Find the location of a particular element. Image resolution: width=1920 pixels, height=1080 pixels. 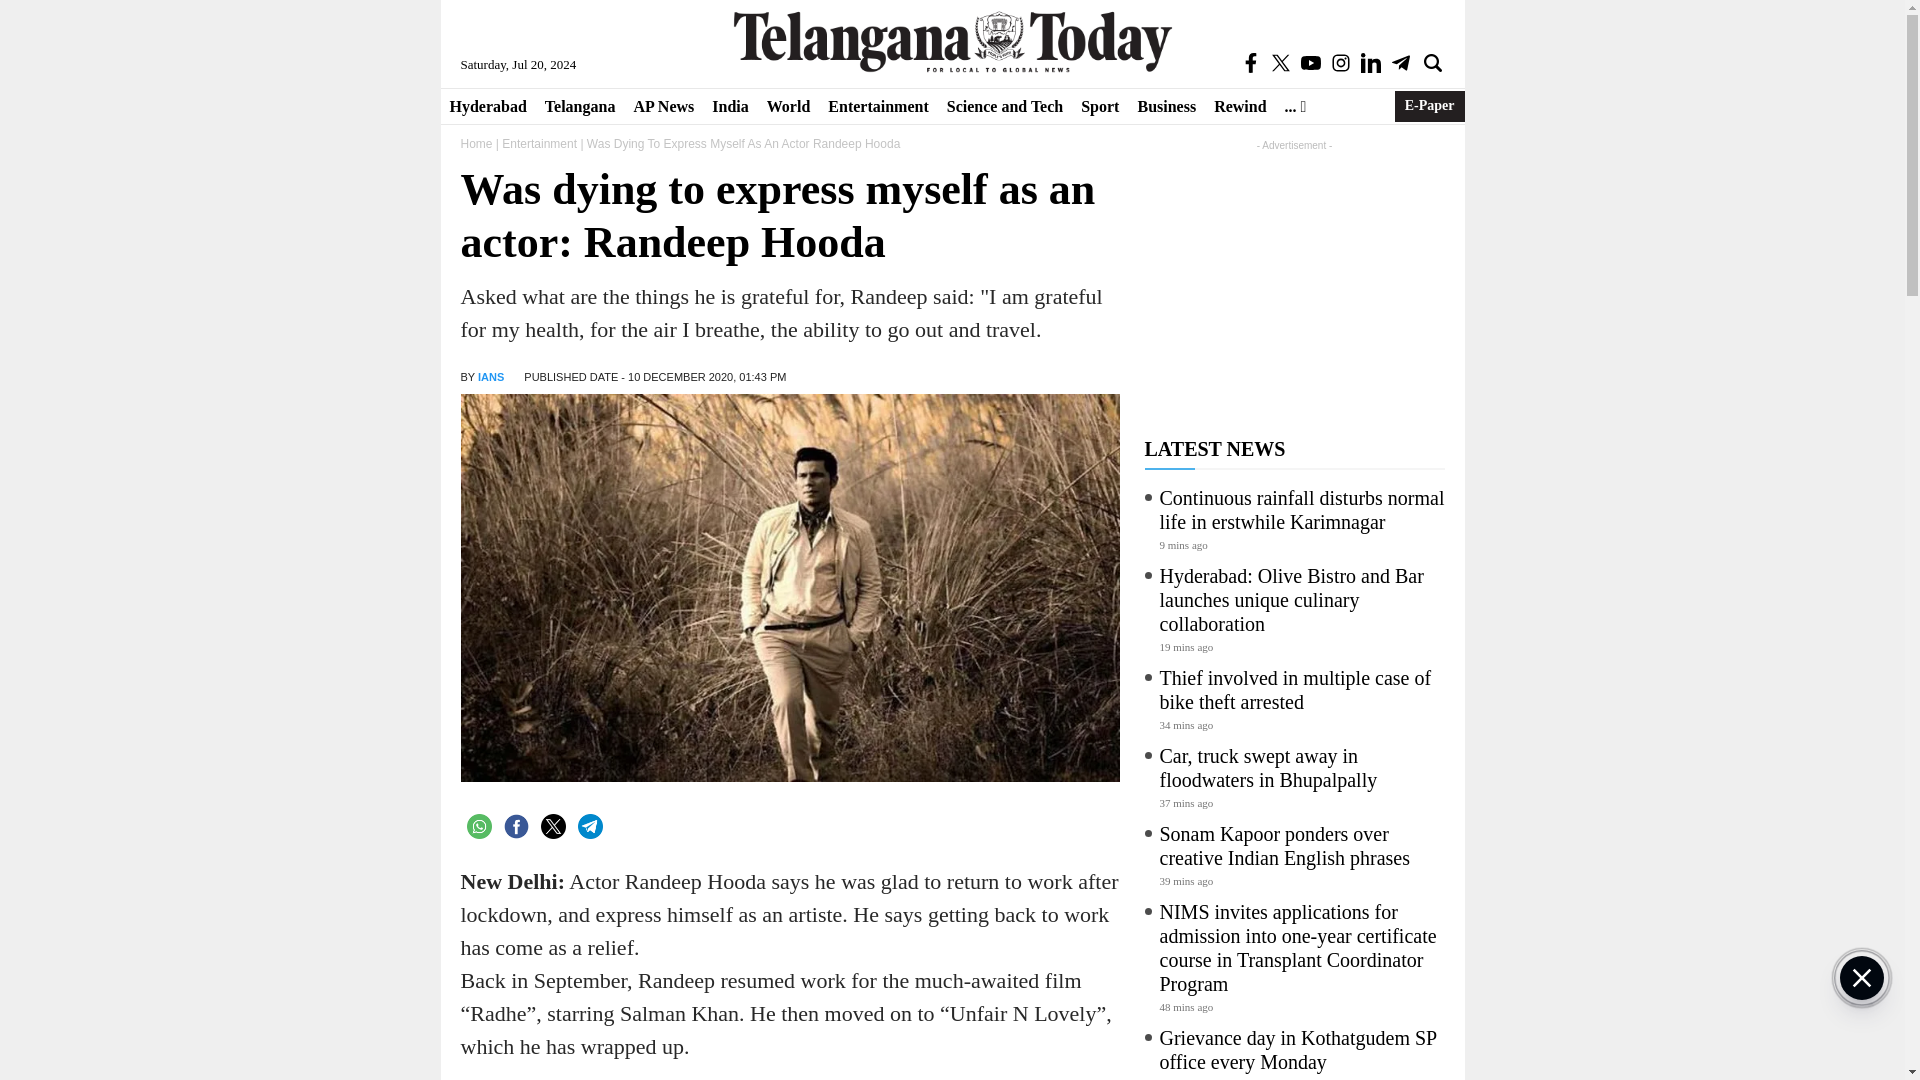

Science and Tech is located at coordinates (1004, 106).